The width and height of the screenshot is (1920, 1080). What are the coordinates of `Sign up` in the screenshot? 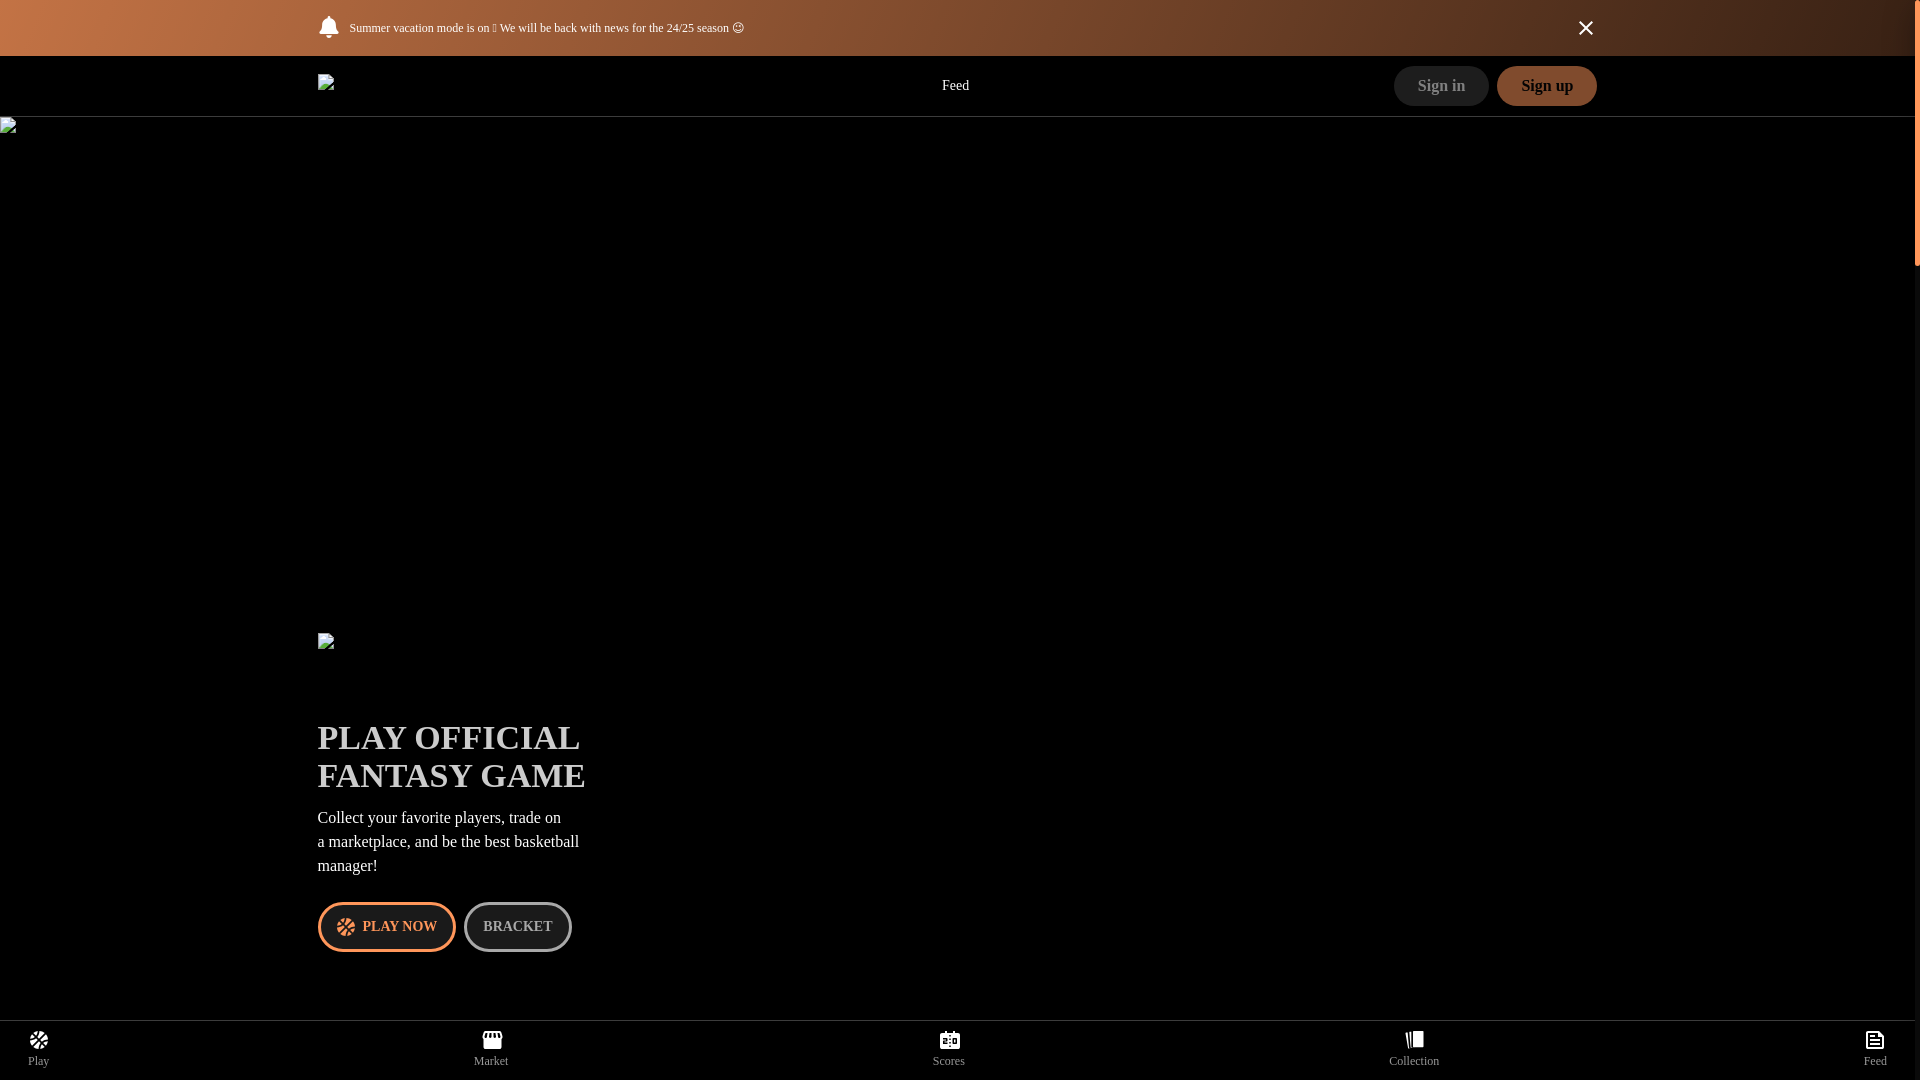 It's located at (1547, 85).